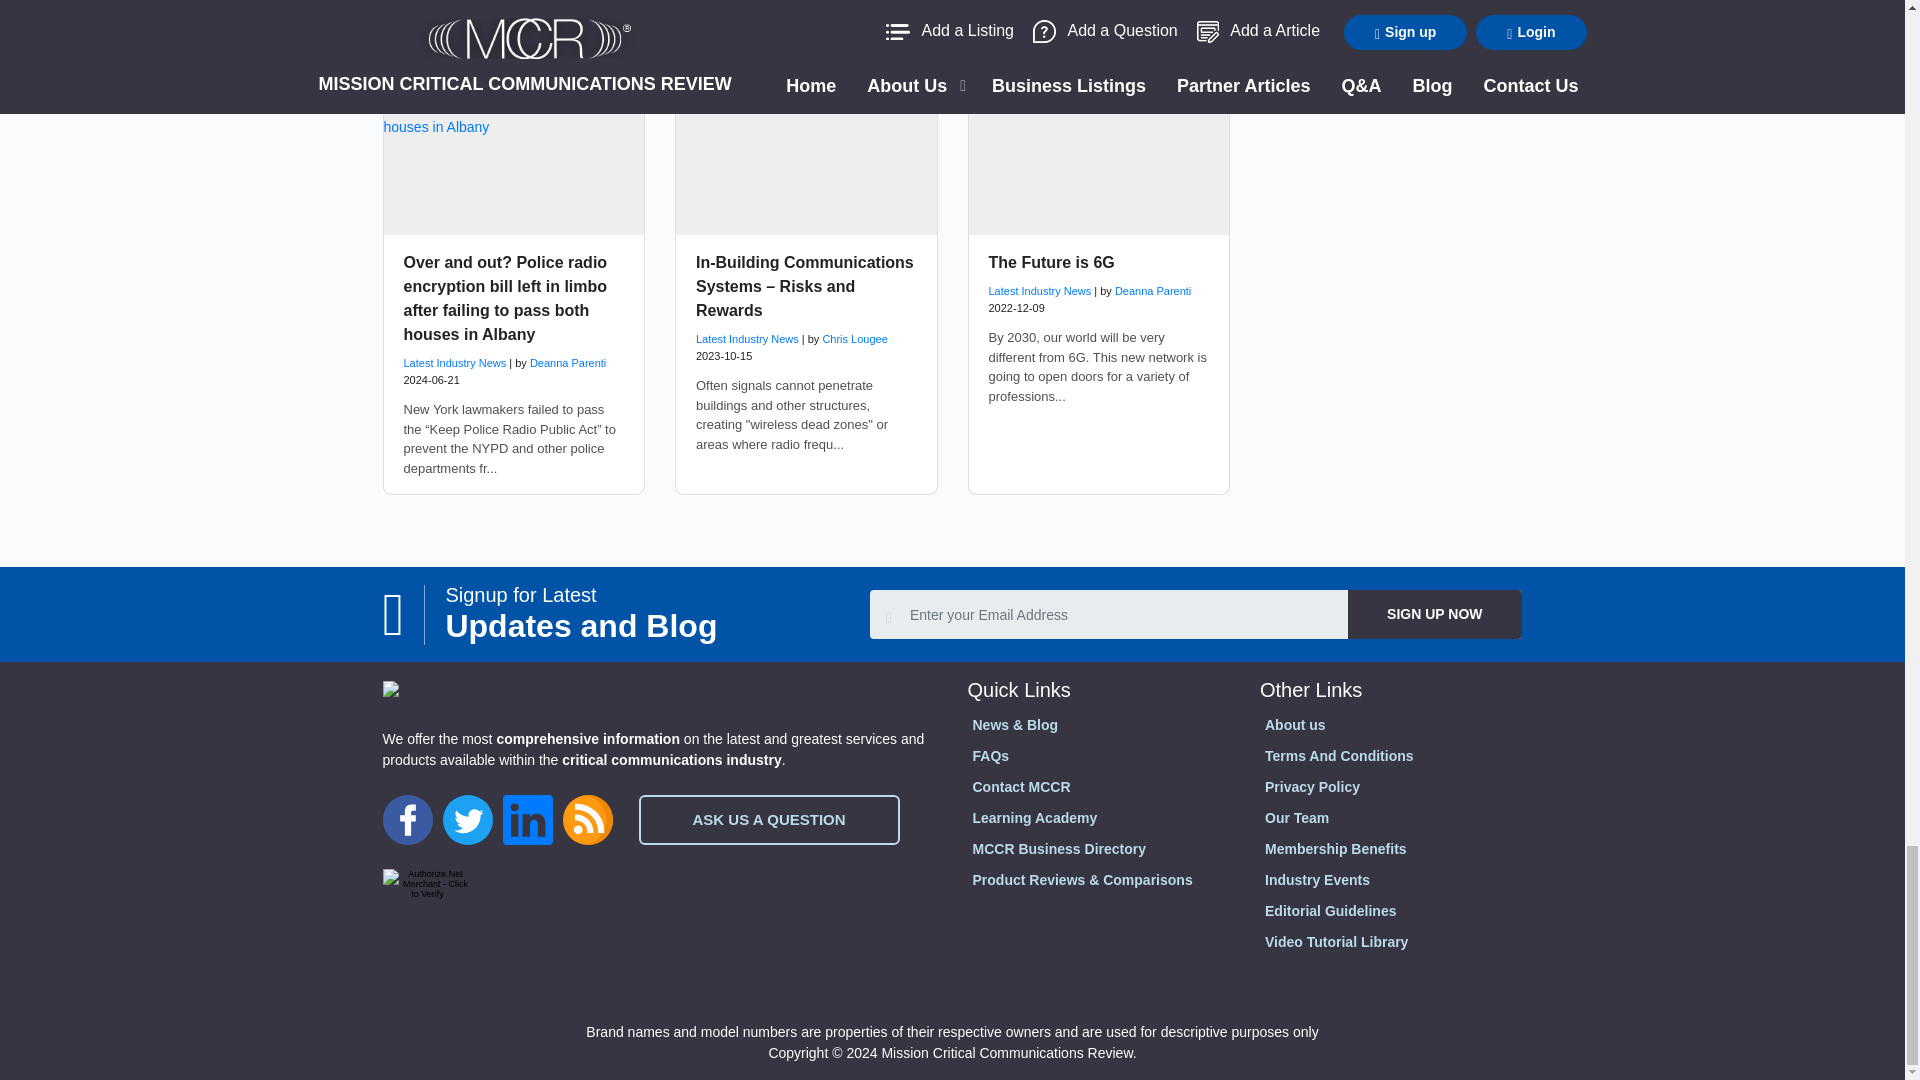 The width and height of the screenshot is (1920, 1080). I want to click on Chris Lougee, so click(854, 338).